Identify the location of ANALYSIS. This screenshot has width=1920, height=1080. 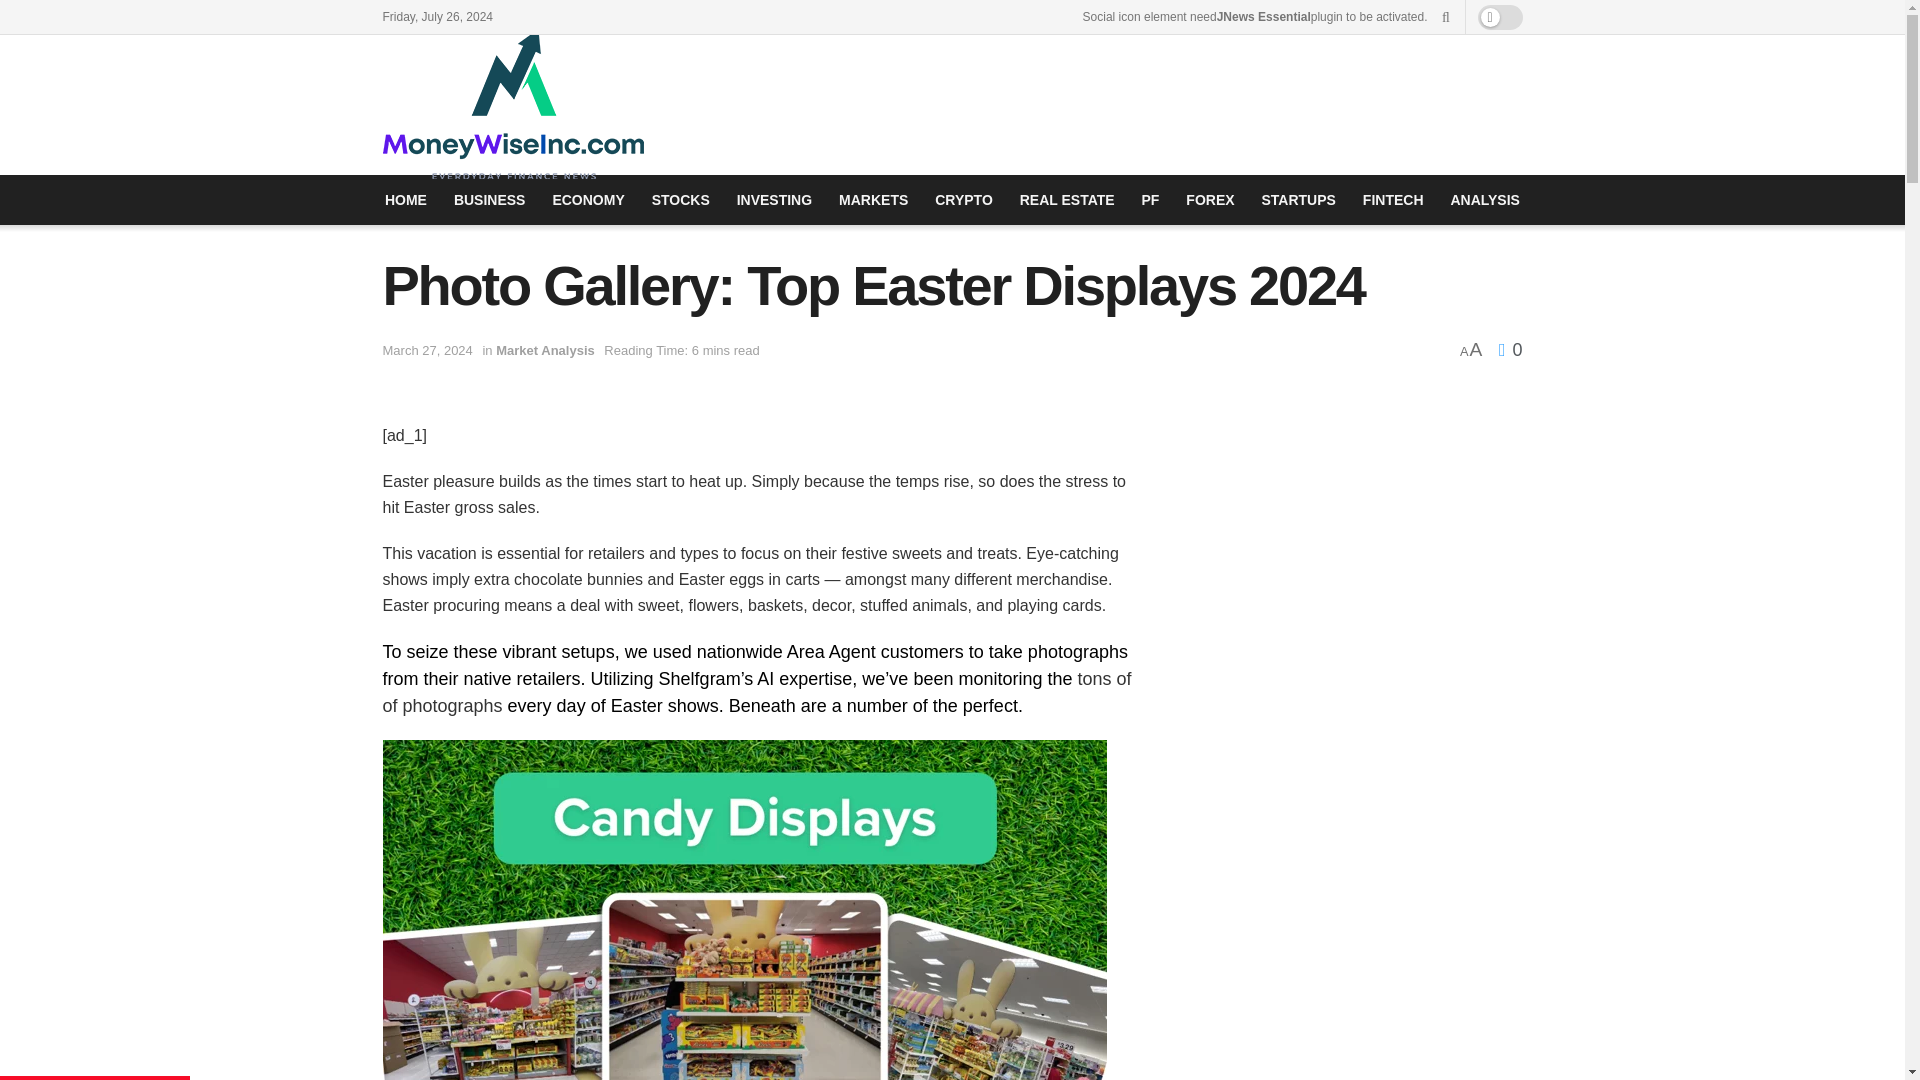
(1484, 199).